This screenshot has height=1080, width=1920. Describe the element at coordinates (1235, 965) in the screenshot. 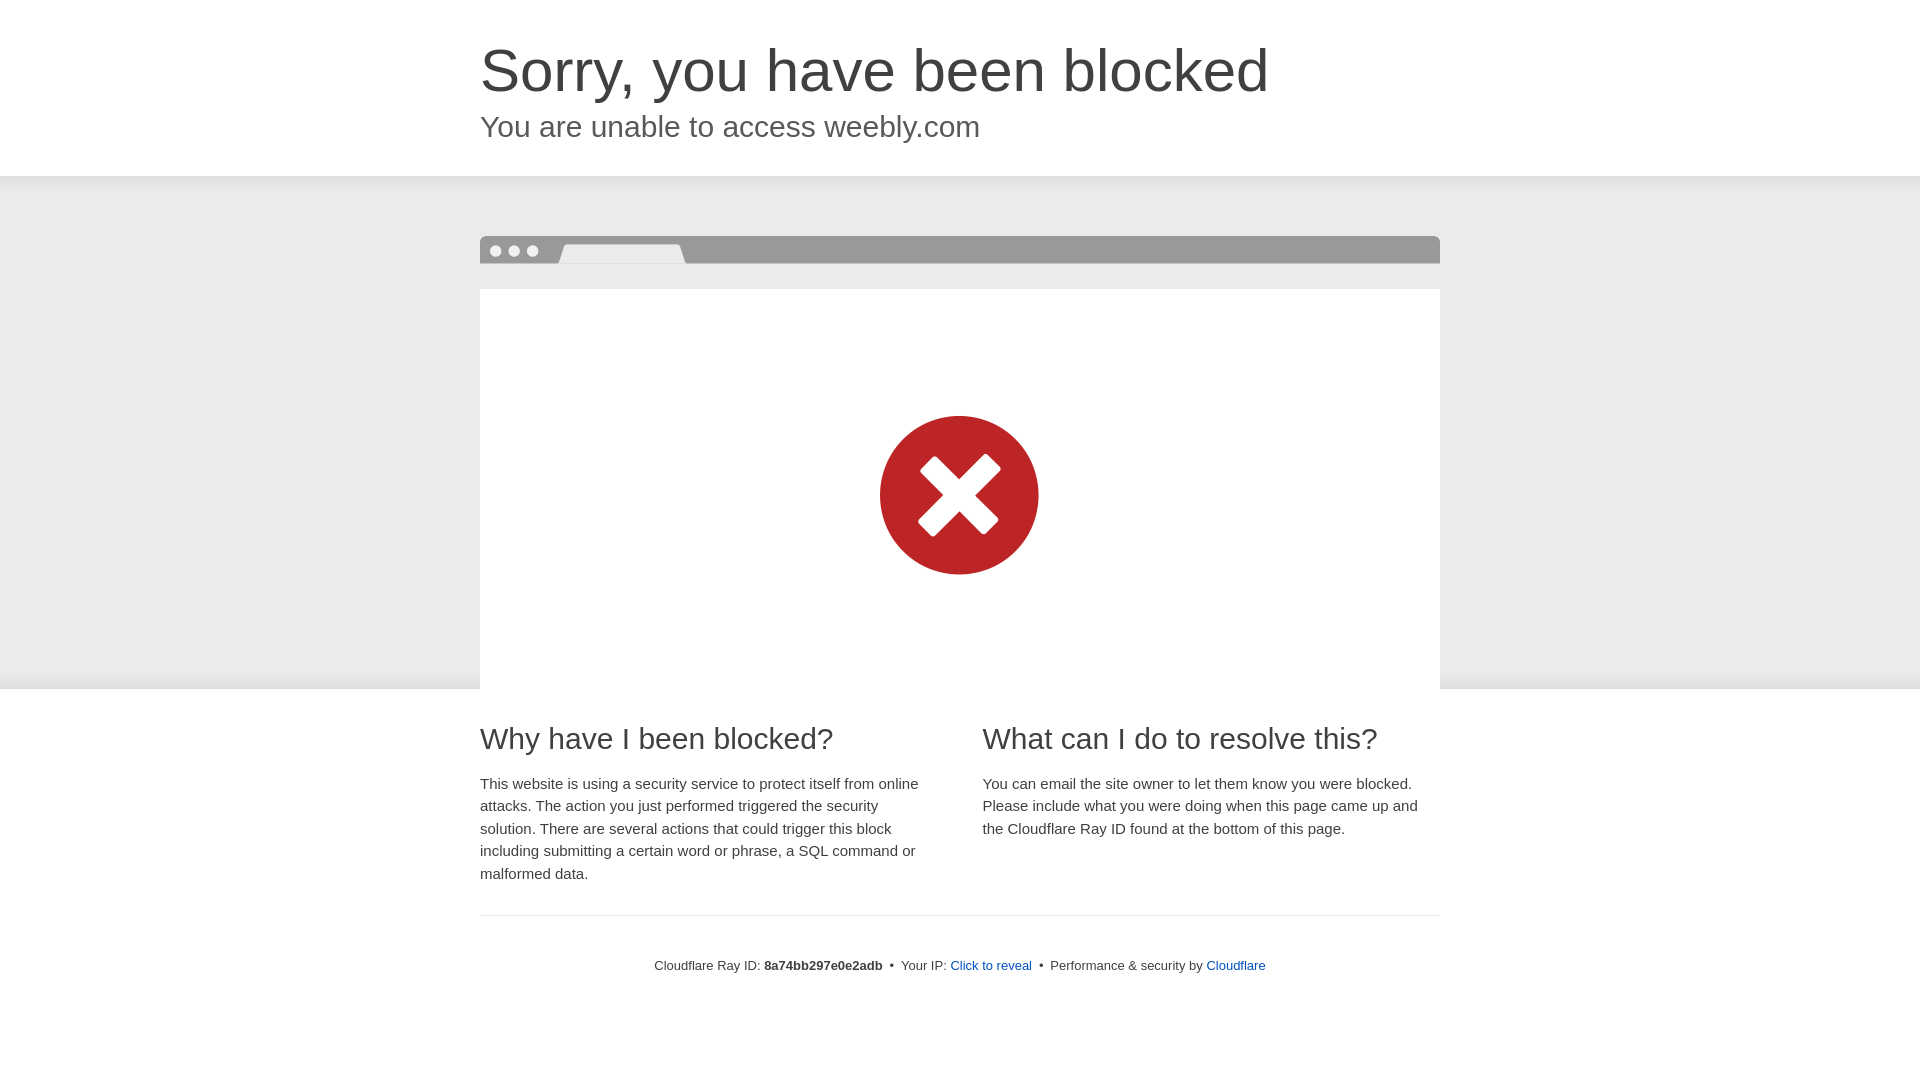

I see `Cloudflare` at that location.